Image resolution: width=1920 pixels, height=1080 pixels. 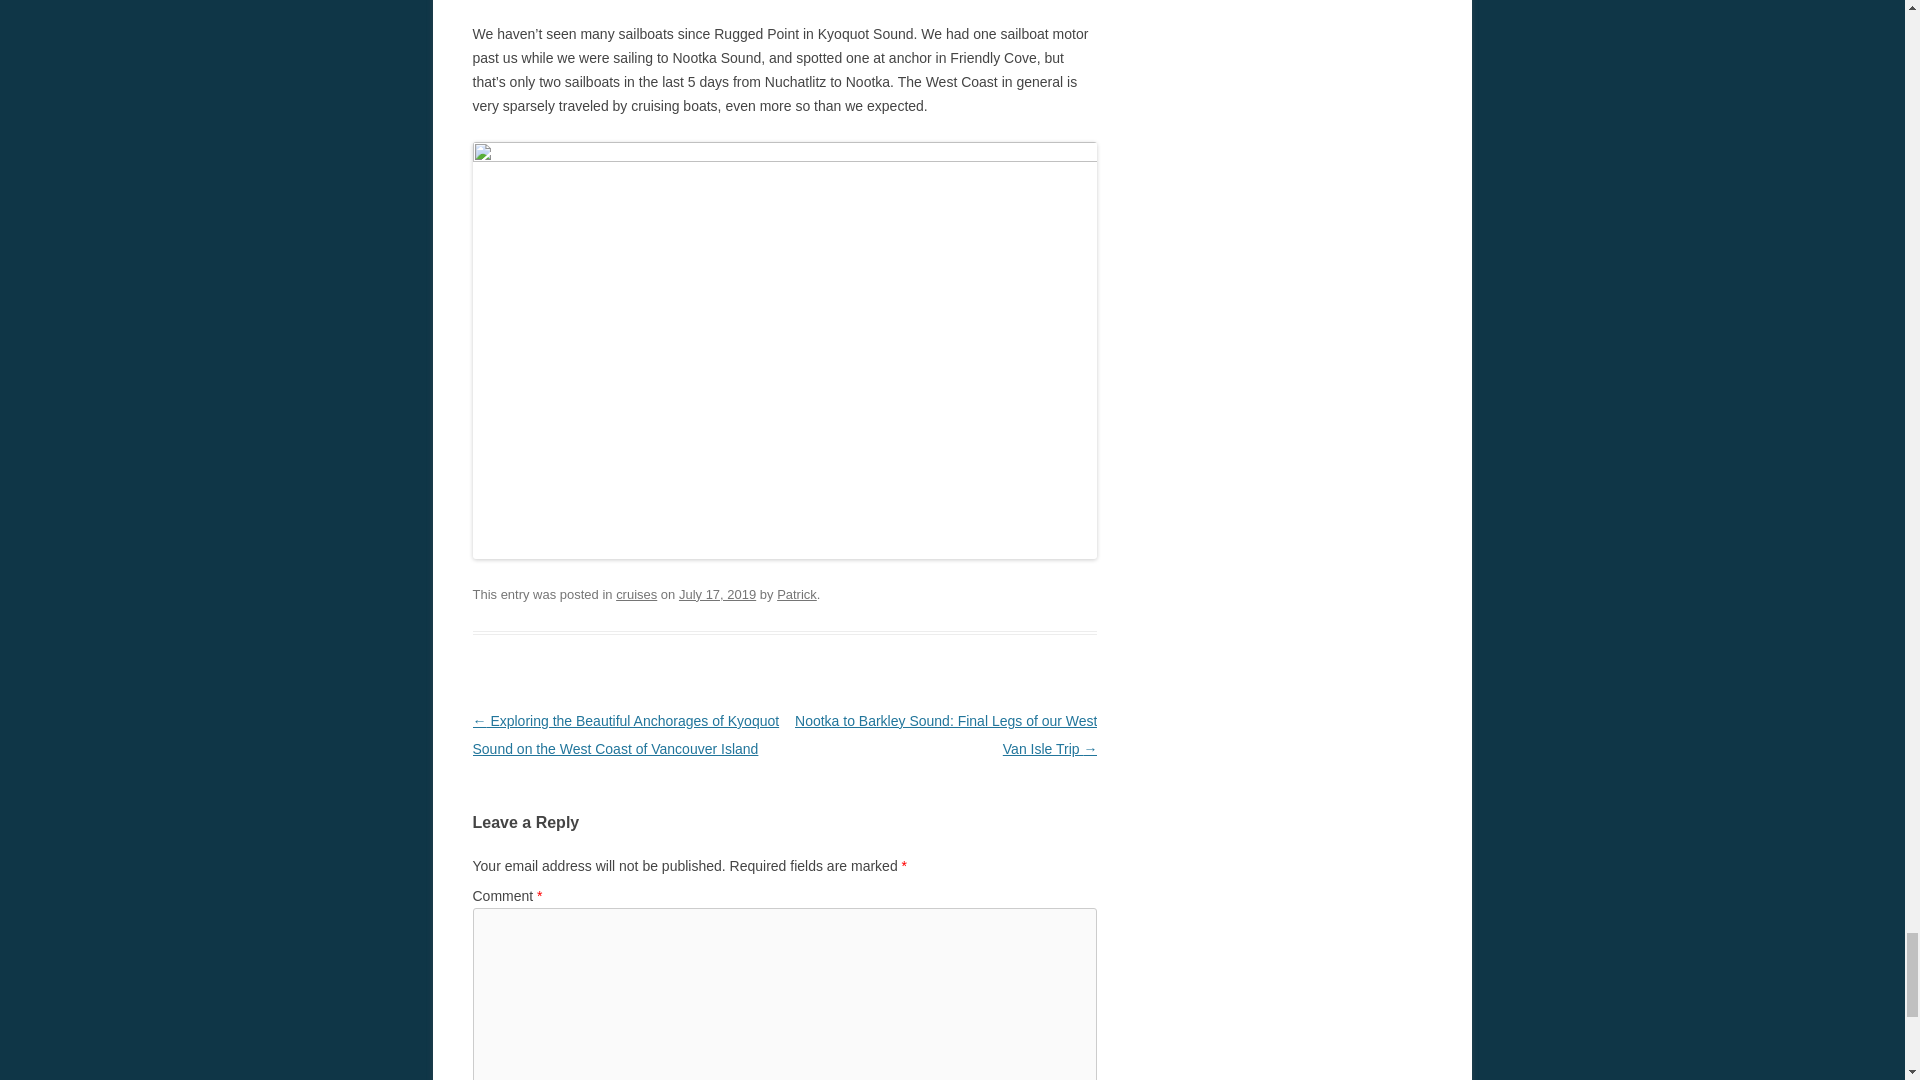 What do you see at coordinates (797, 594) in the screenshot?
I see `View all posts by Patrick` at bounding box center [797, 594].